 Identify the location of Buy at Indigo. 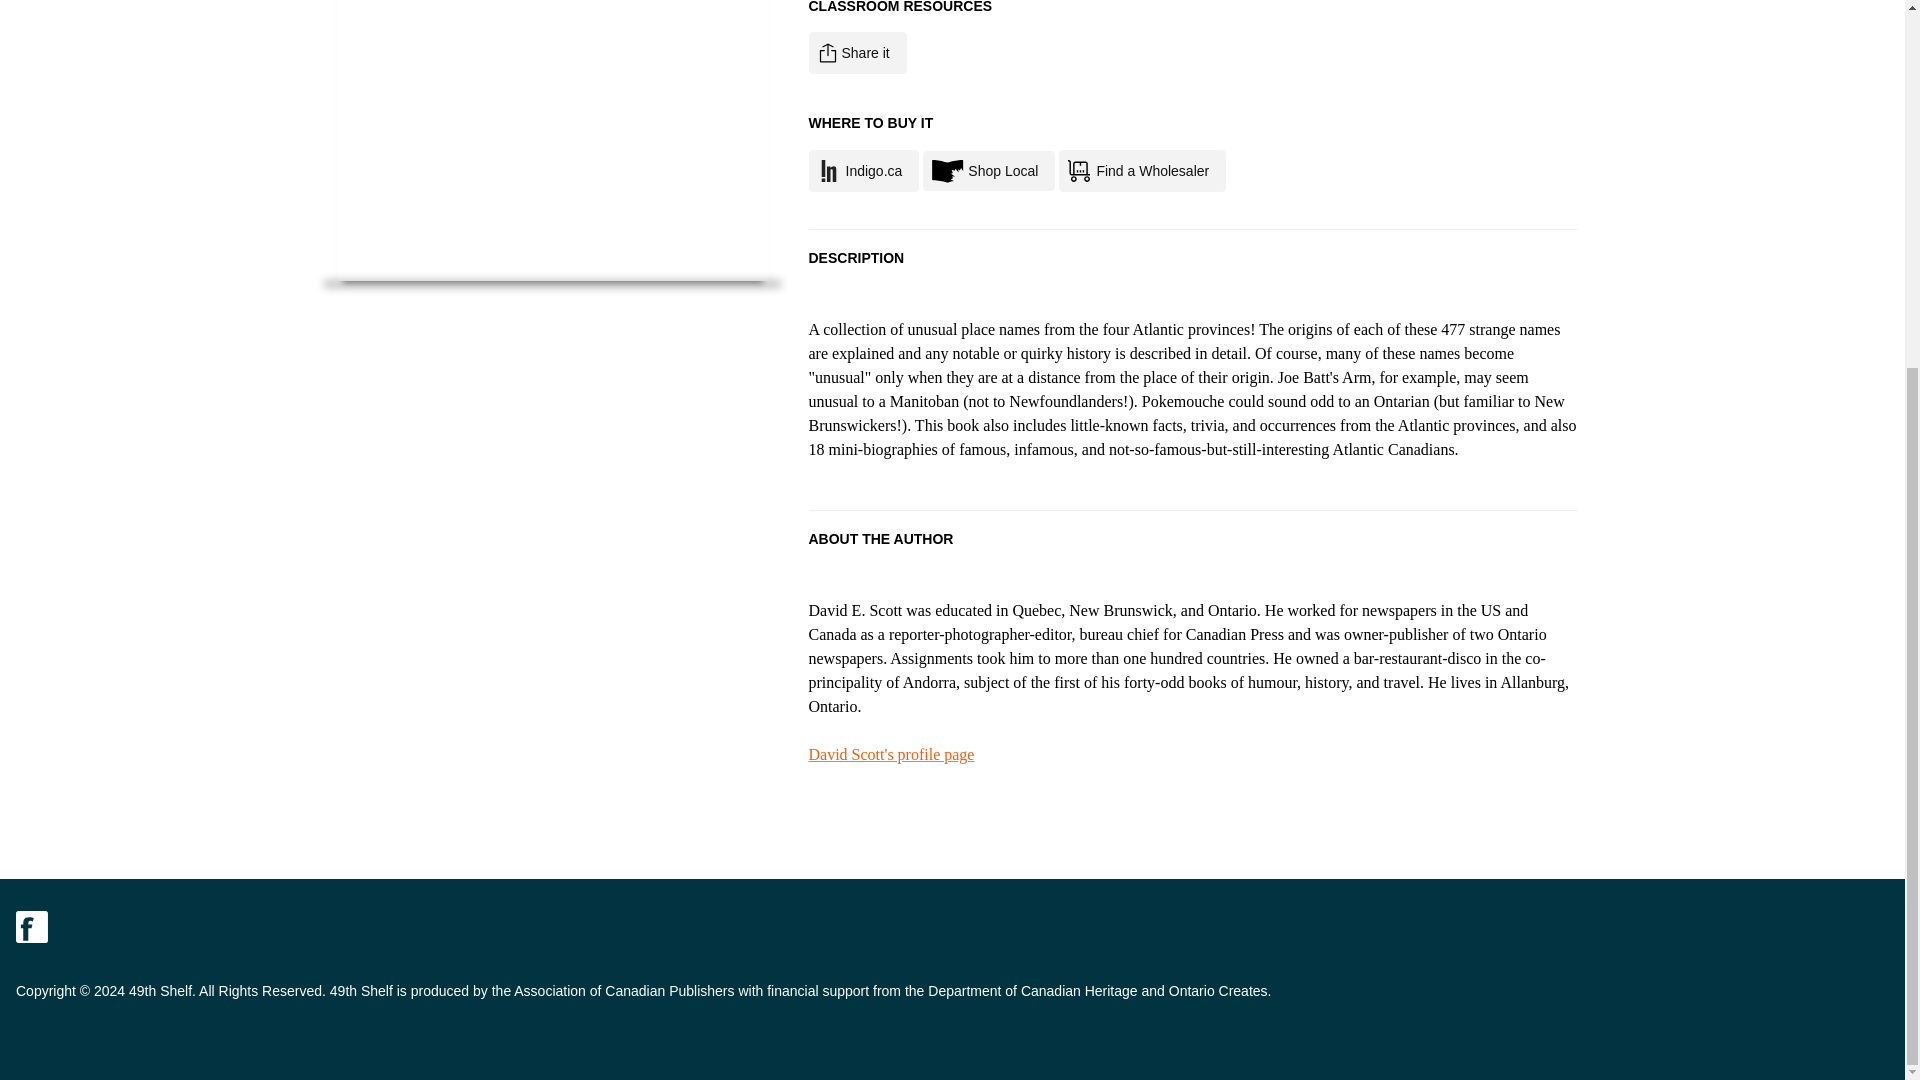
(864, 171).